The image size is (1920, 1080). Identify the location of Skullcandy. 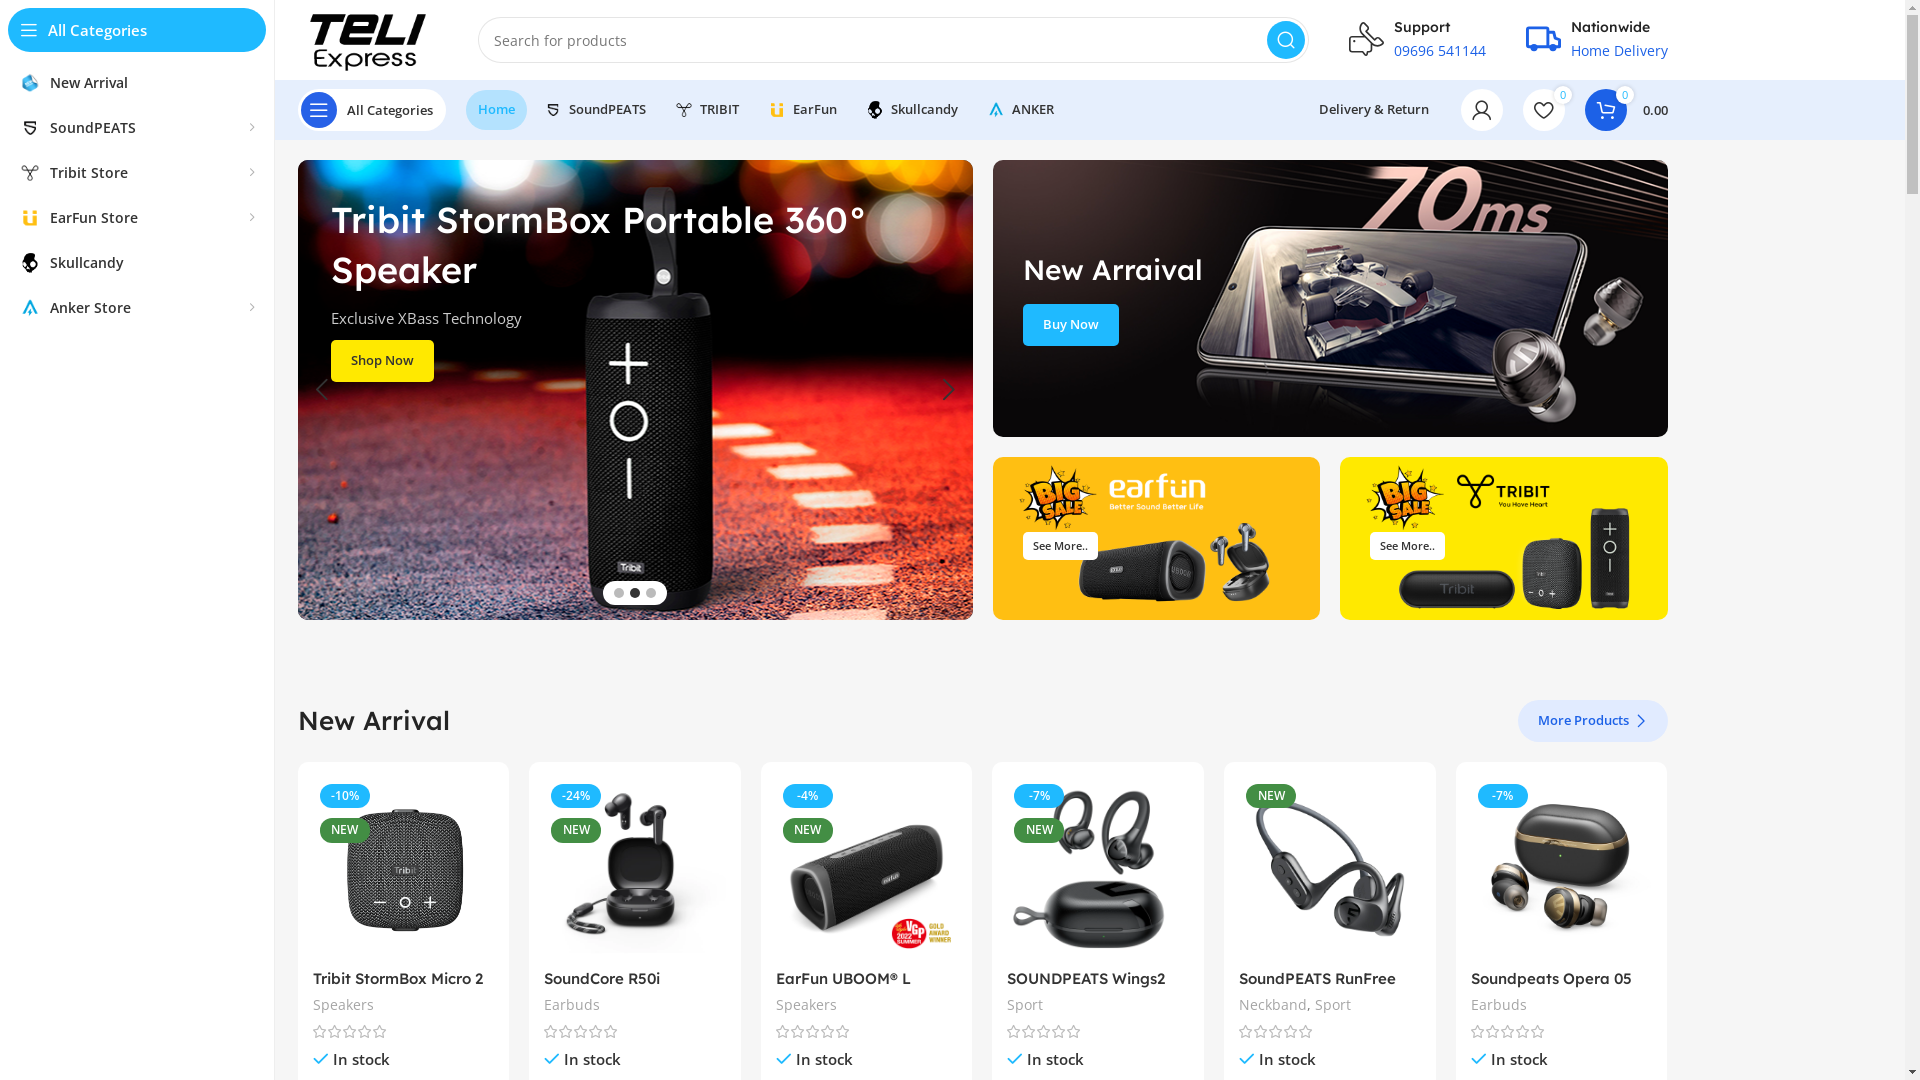
(912, 110).